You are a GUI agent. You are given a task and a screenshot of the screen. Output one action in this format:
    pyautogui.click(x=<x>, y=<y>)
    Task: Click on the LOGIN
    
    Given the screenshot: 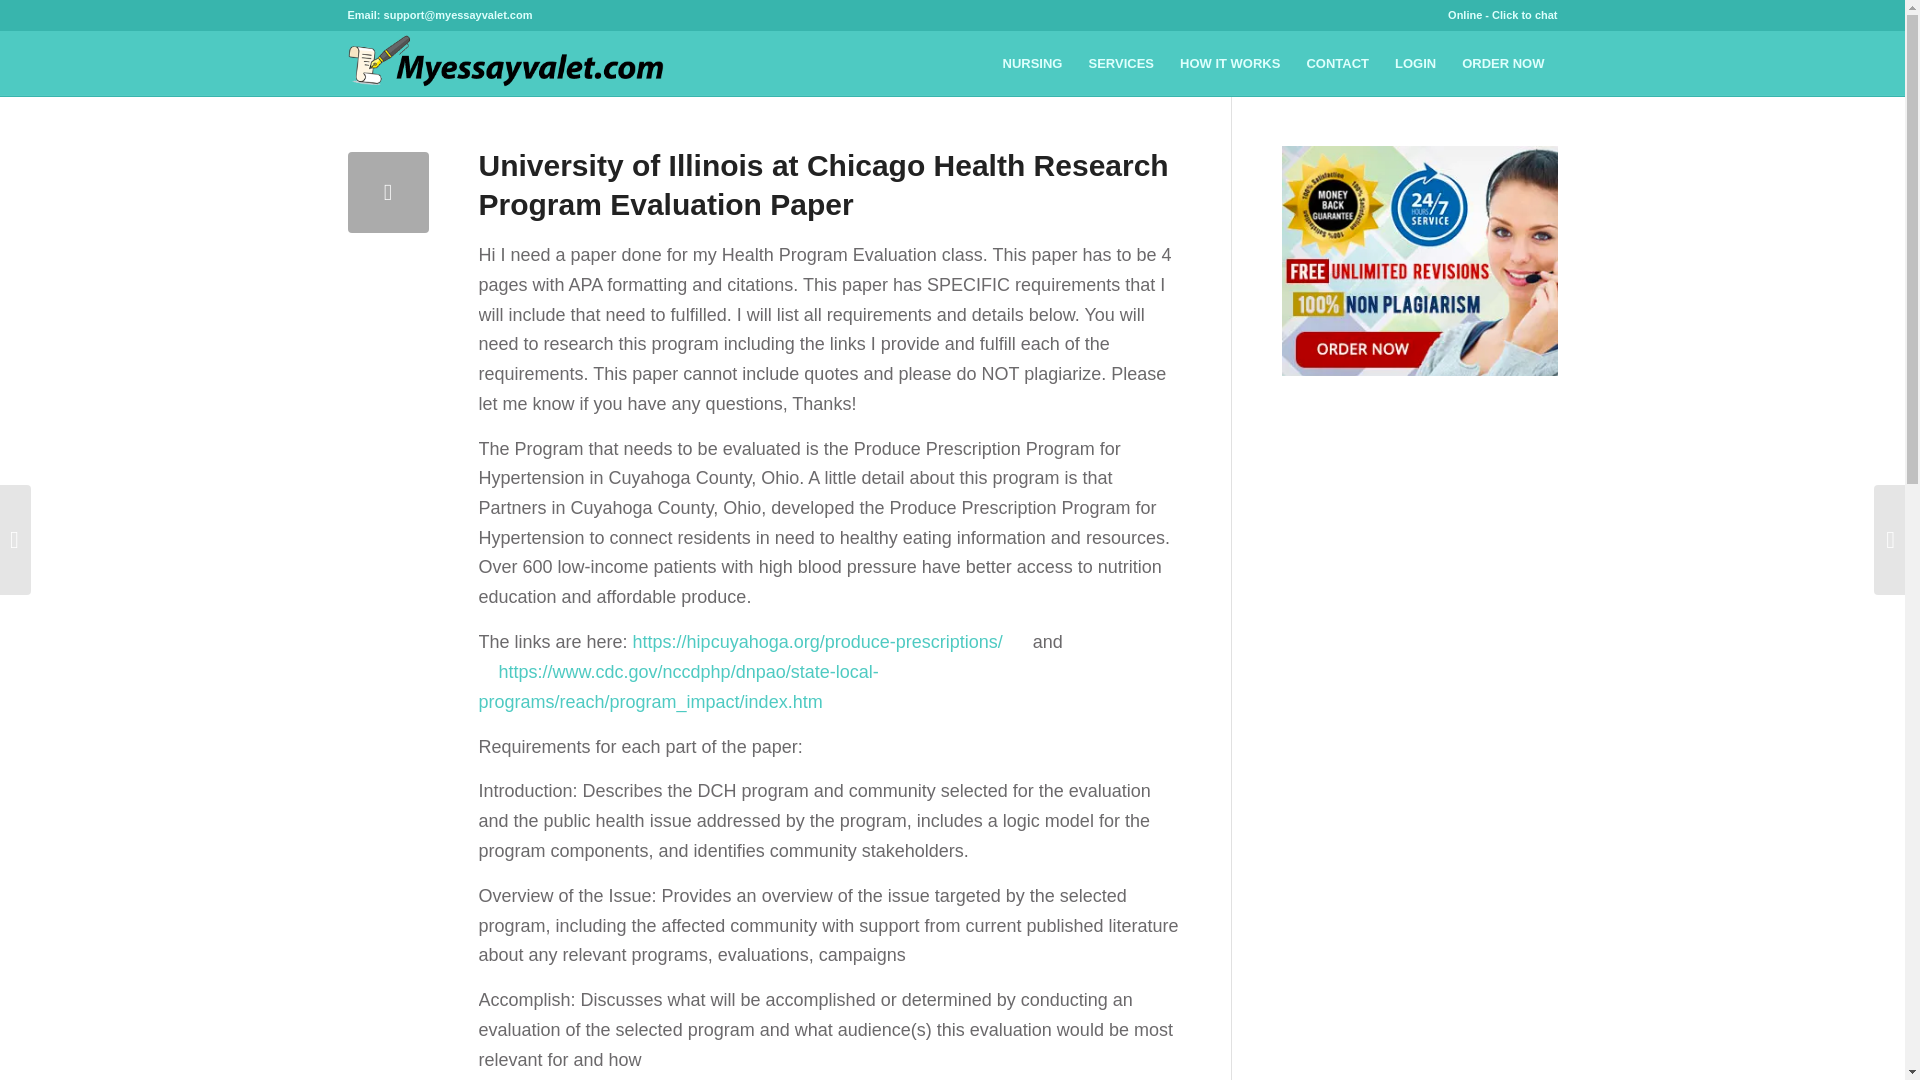 What is the action you would take?
    pyautogui.click(x=1416, y=64)
    